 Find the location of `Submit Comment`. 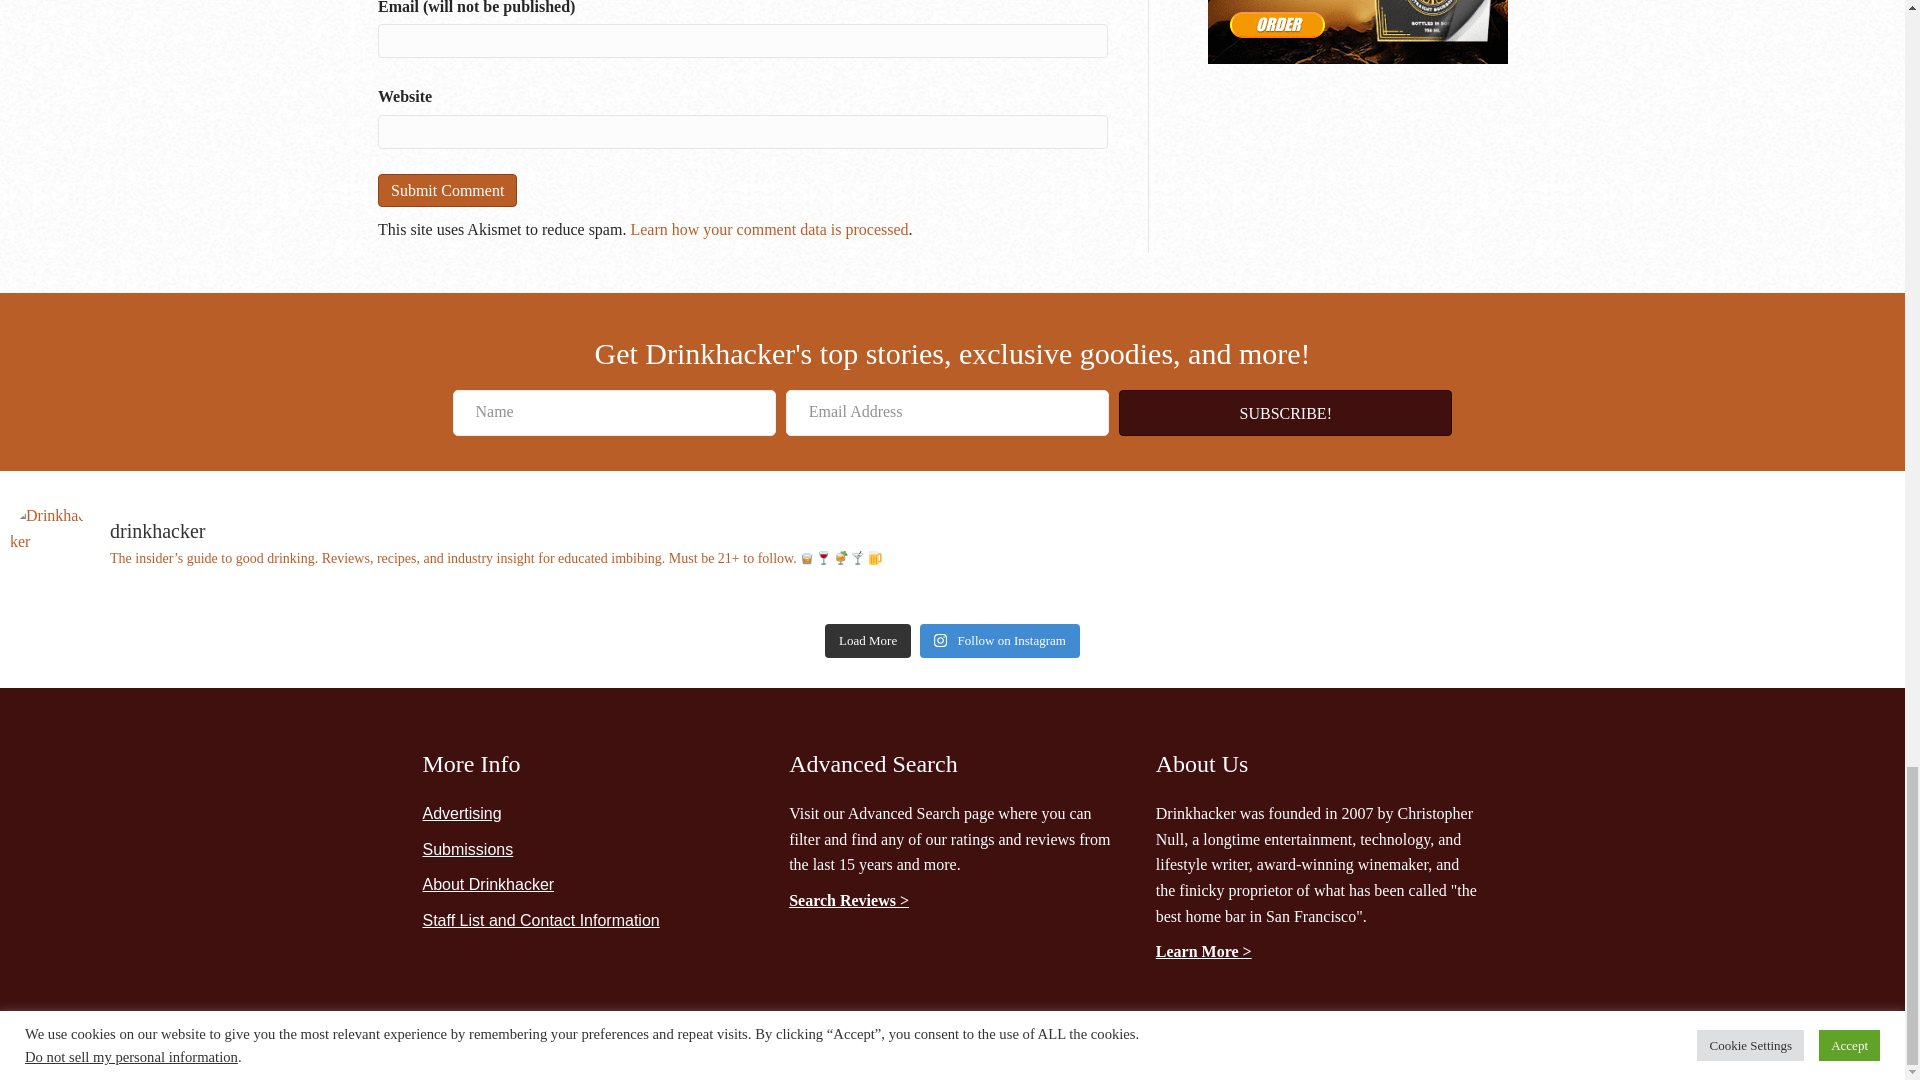

Submit Comment is located at coordinates (447, 190).